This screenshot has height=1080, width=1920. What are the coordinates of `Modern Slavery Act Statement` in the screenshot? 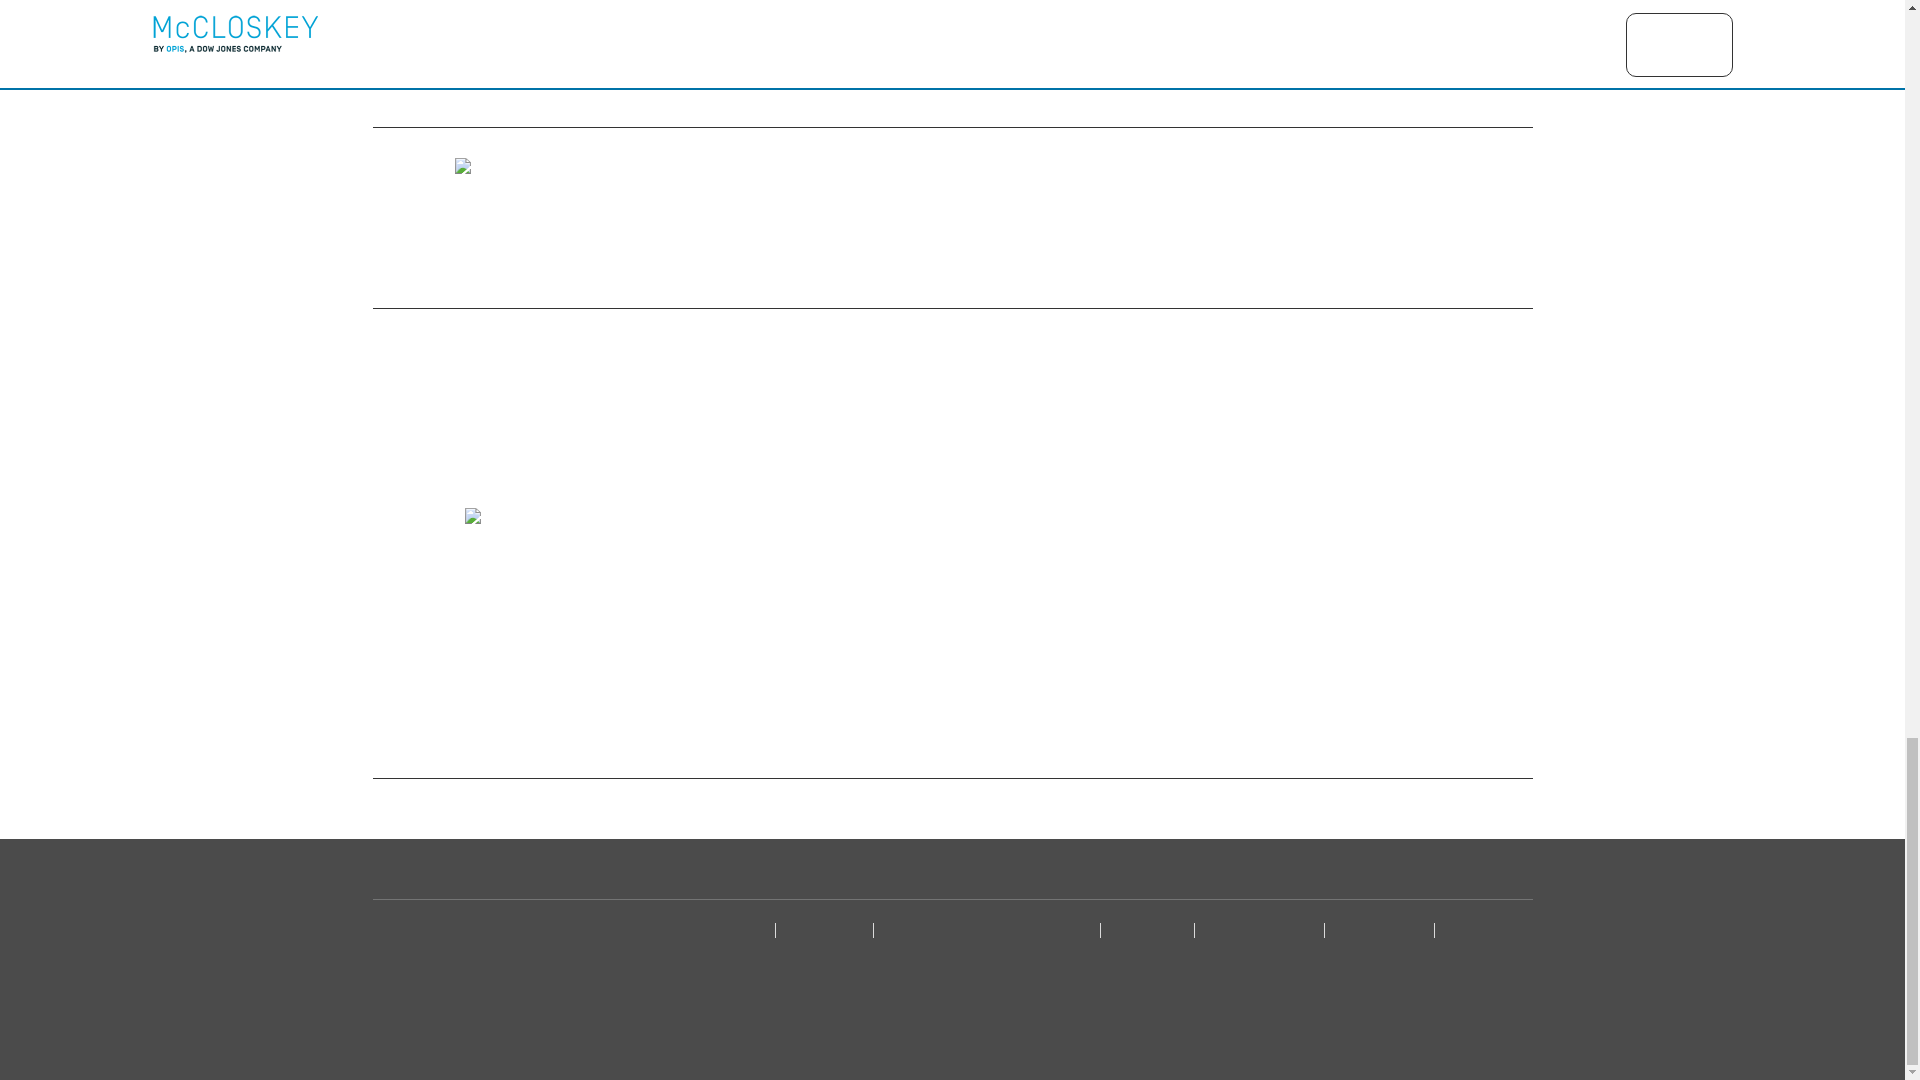 It's located at (1486, 945).